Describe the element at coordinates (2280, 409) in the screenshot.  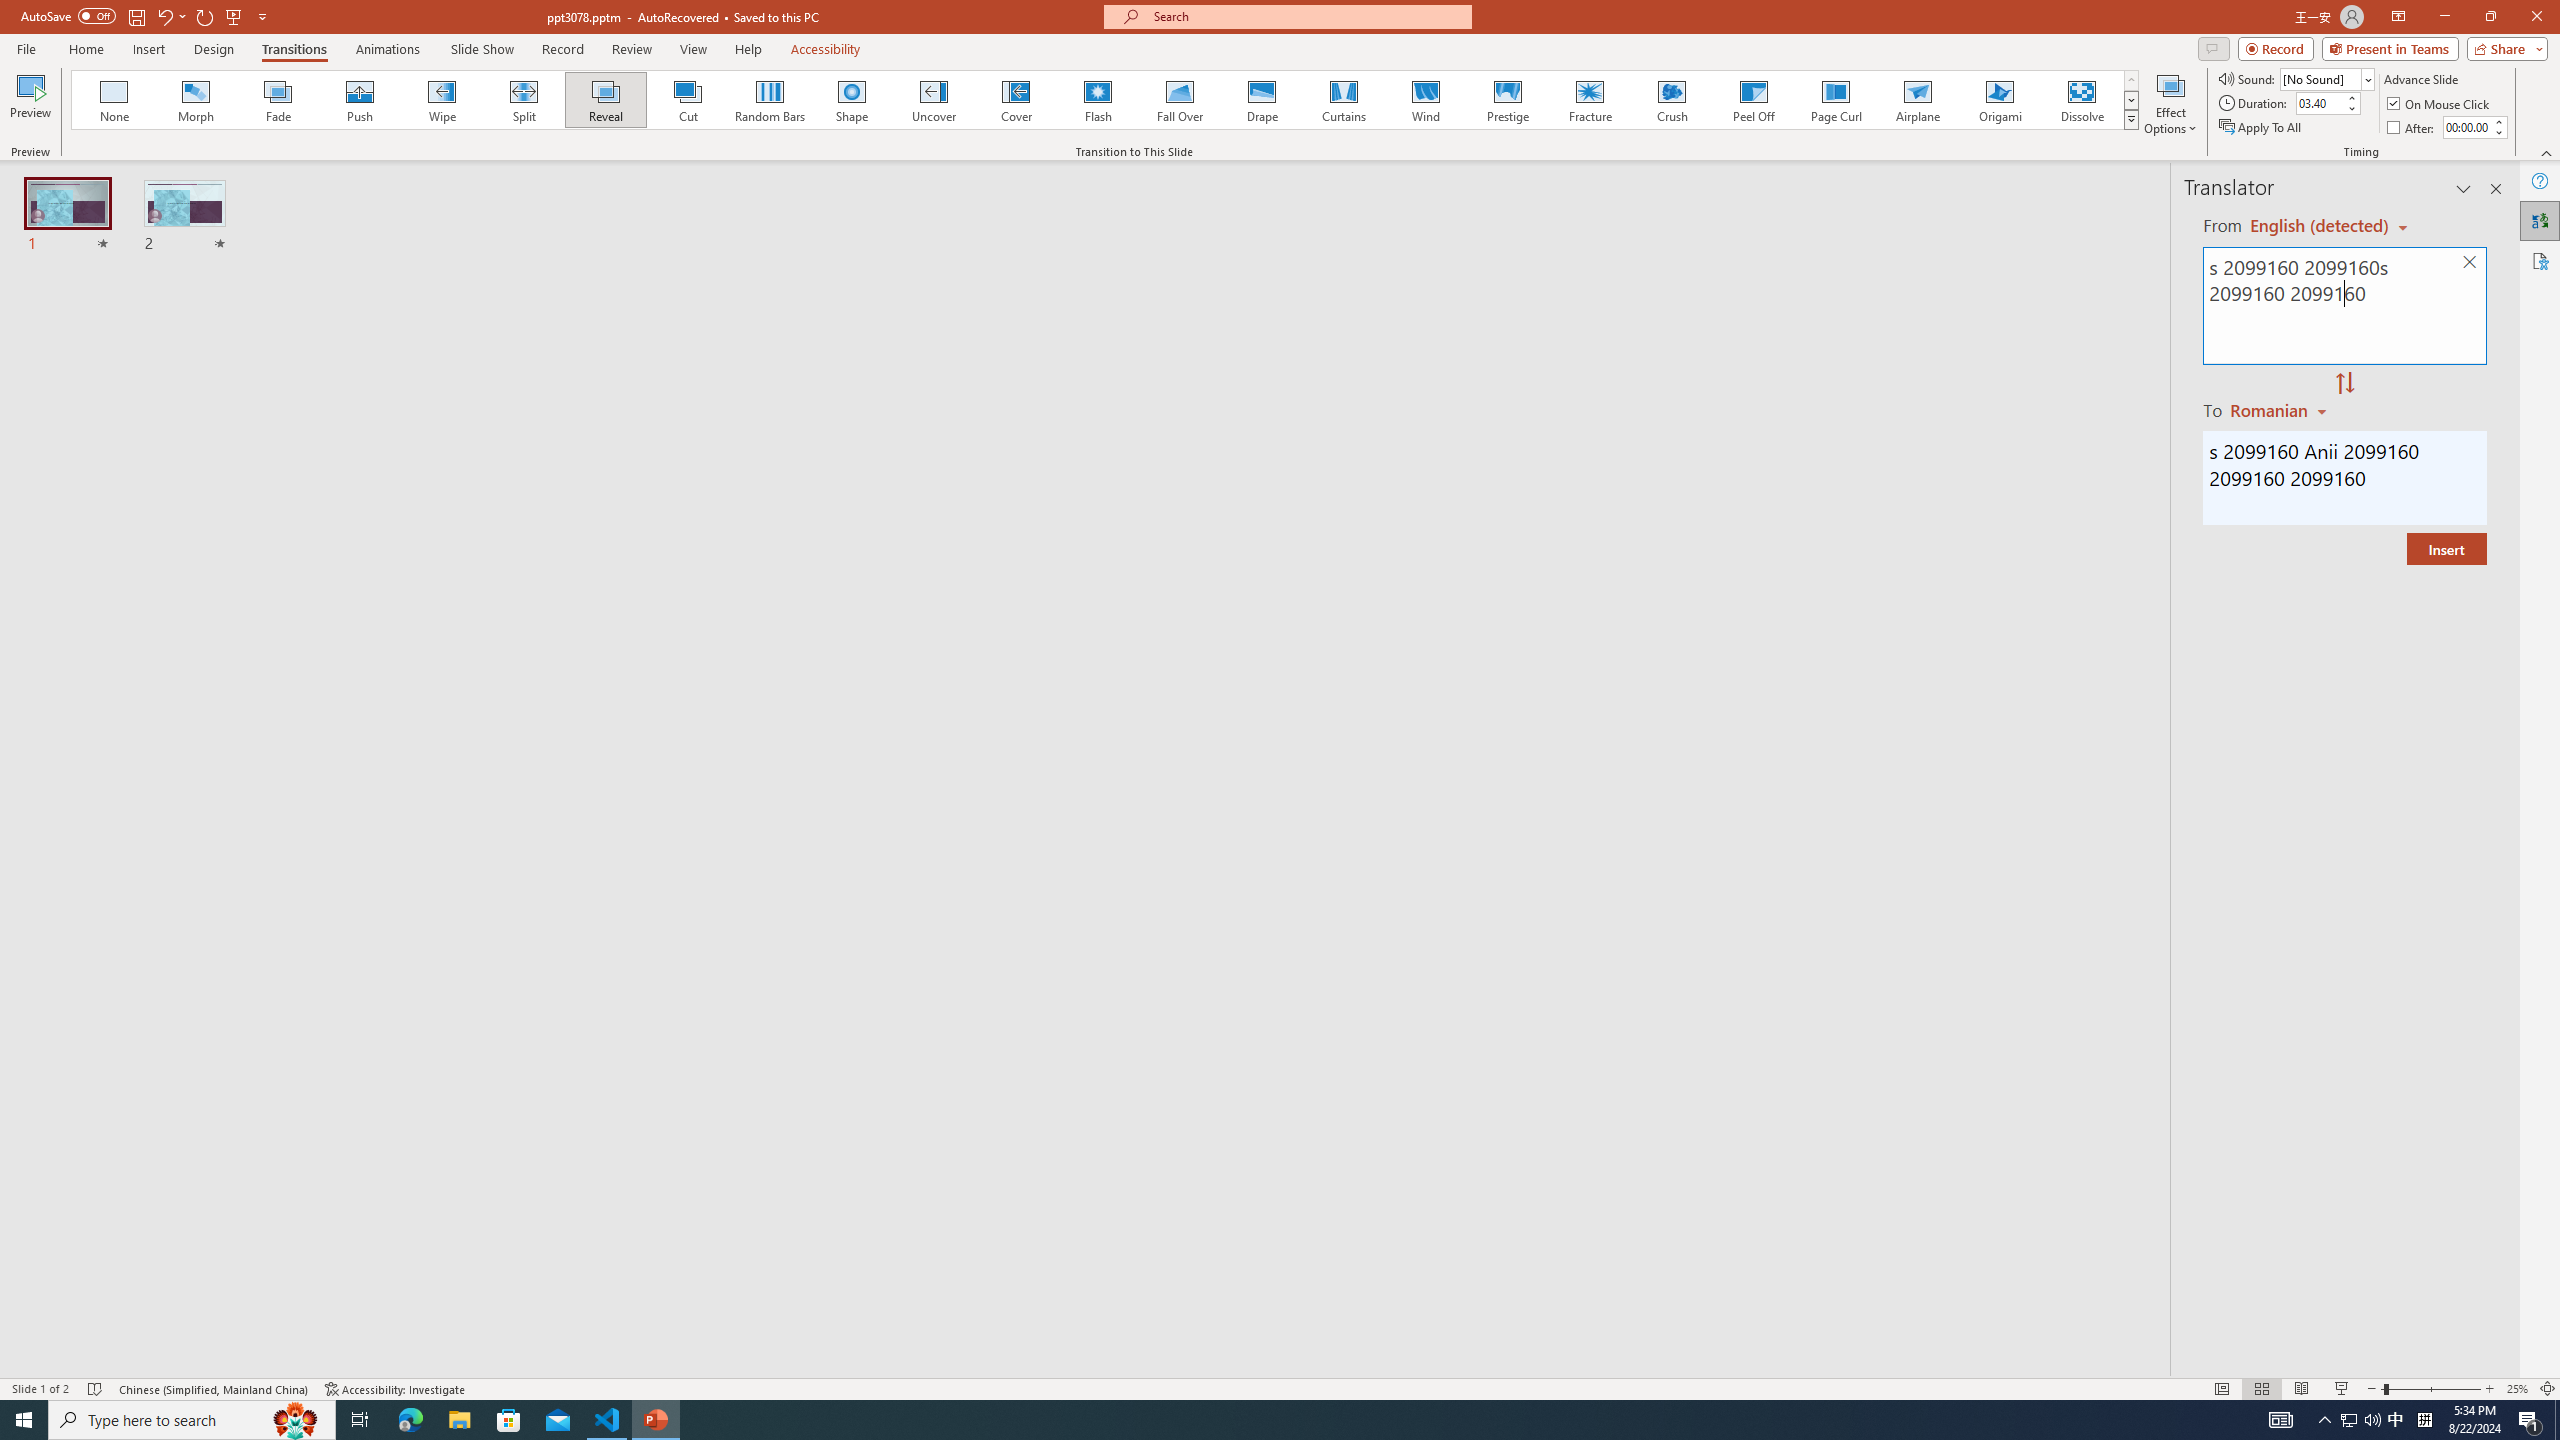
I see `Romanian` at that location.